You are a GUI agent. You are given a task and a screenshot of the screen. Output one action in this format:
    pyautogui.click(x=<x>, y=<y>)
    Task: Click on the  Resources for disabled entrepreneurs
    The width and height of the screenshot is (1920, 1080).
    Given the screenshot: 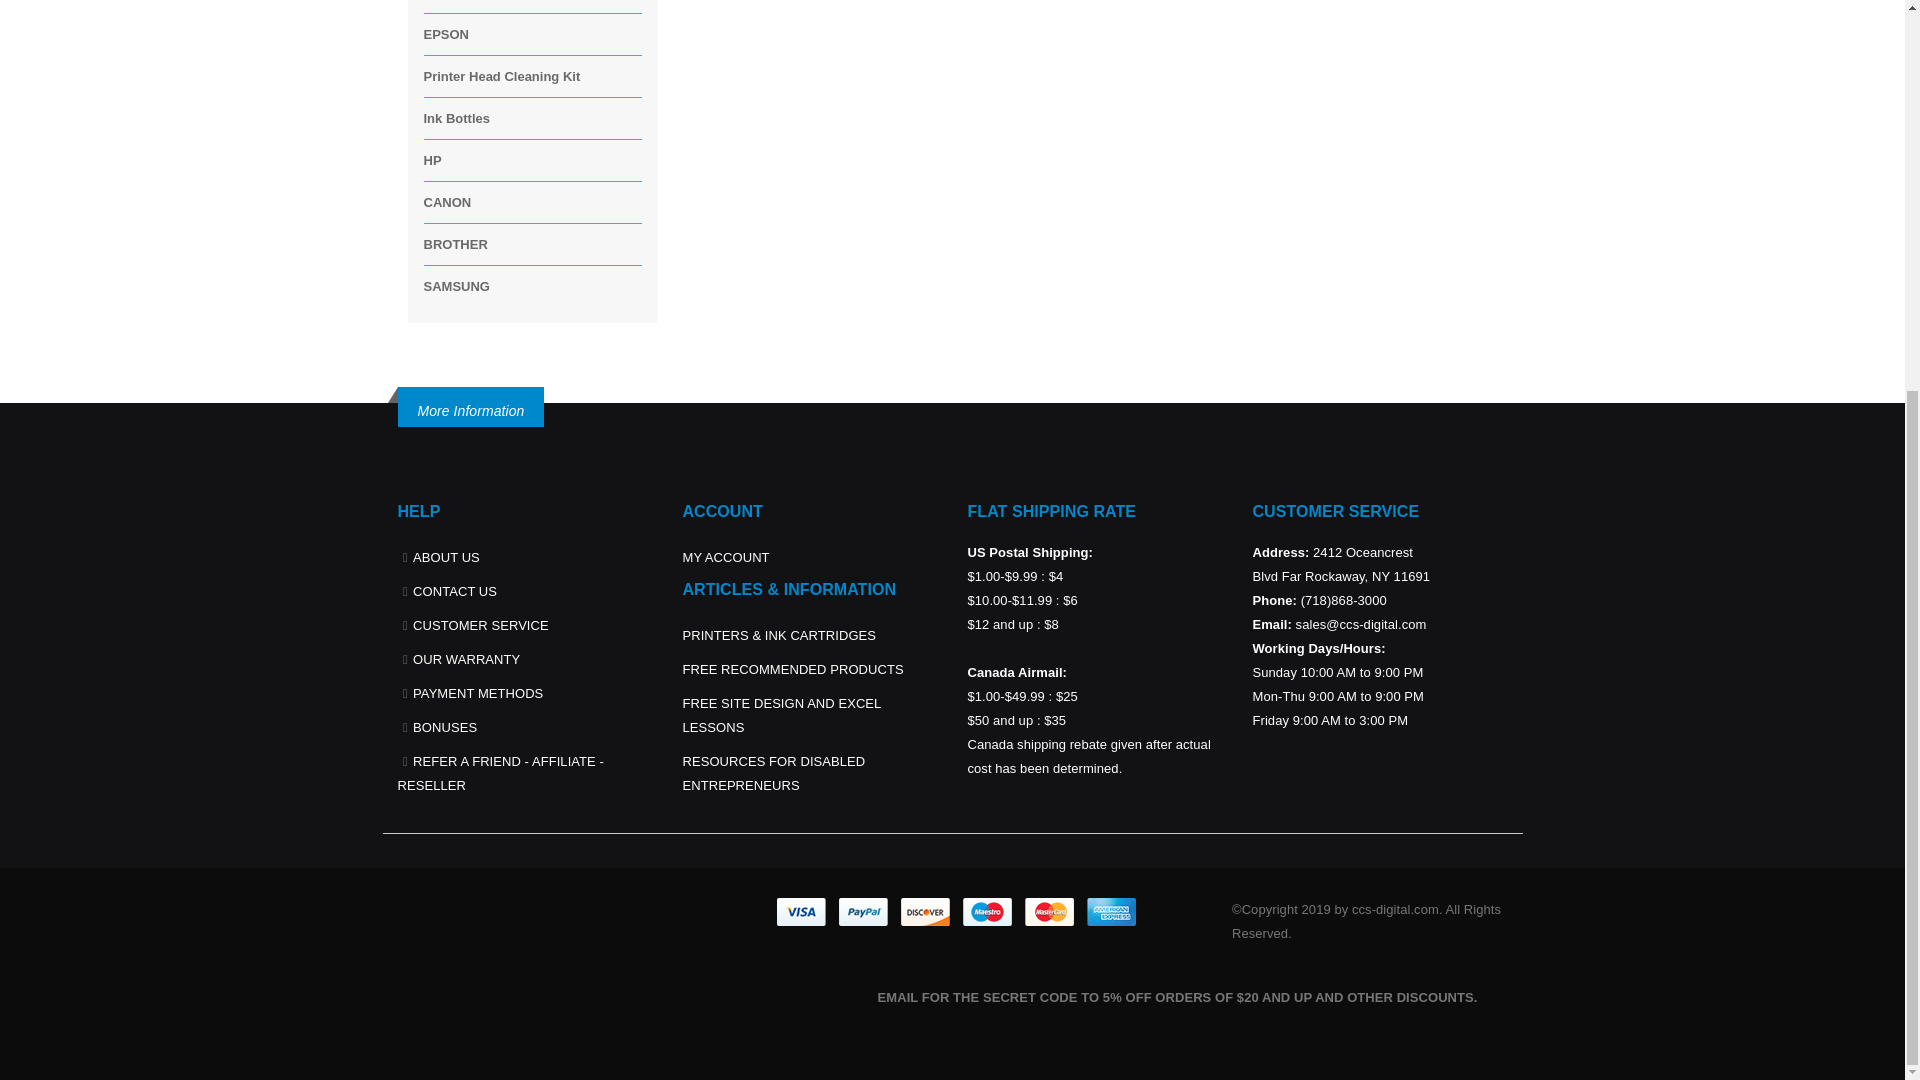 What is the action you would take?
    pyautogui.click(x=773, y=772)
    